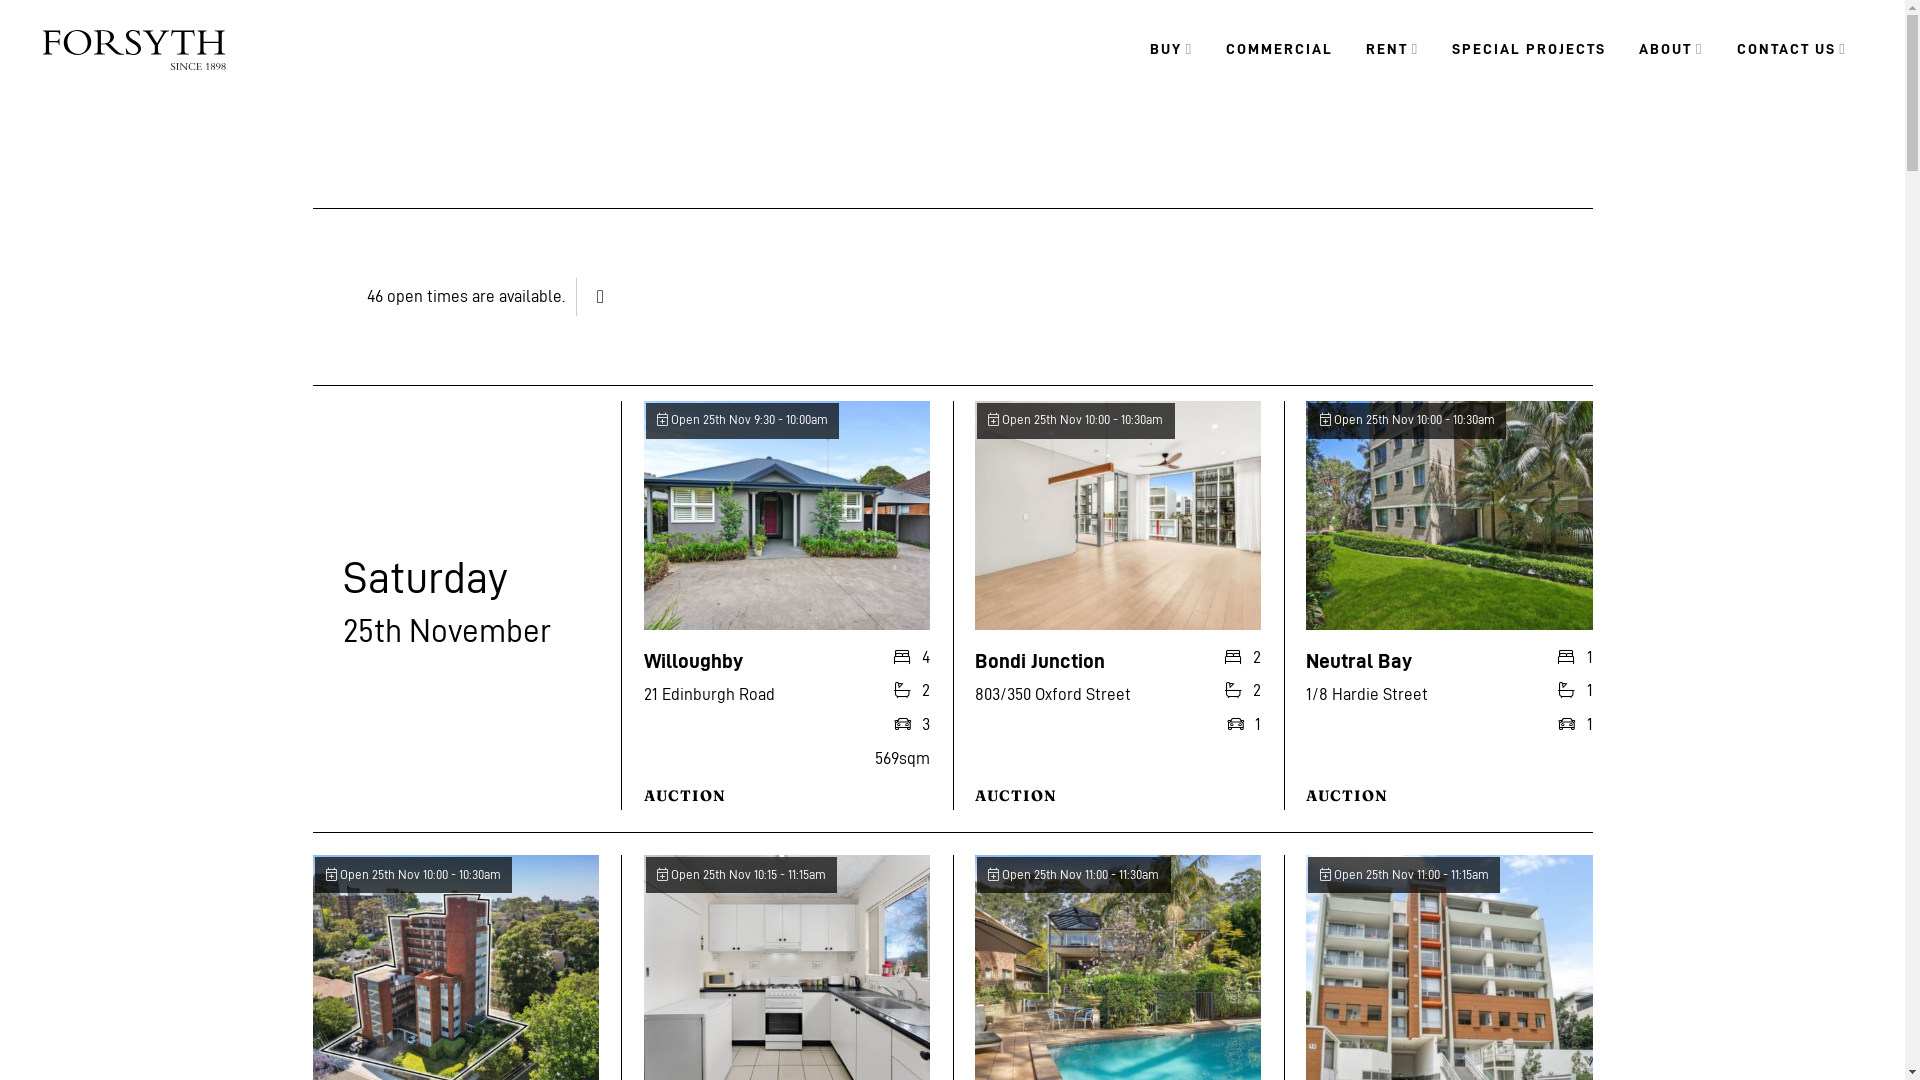 This screenshot has width=1920, height=1080. Describe the element at coordinates (1529, 50) in the screenshot. I see `SPECIAL PROJECTS` at that location.